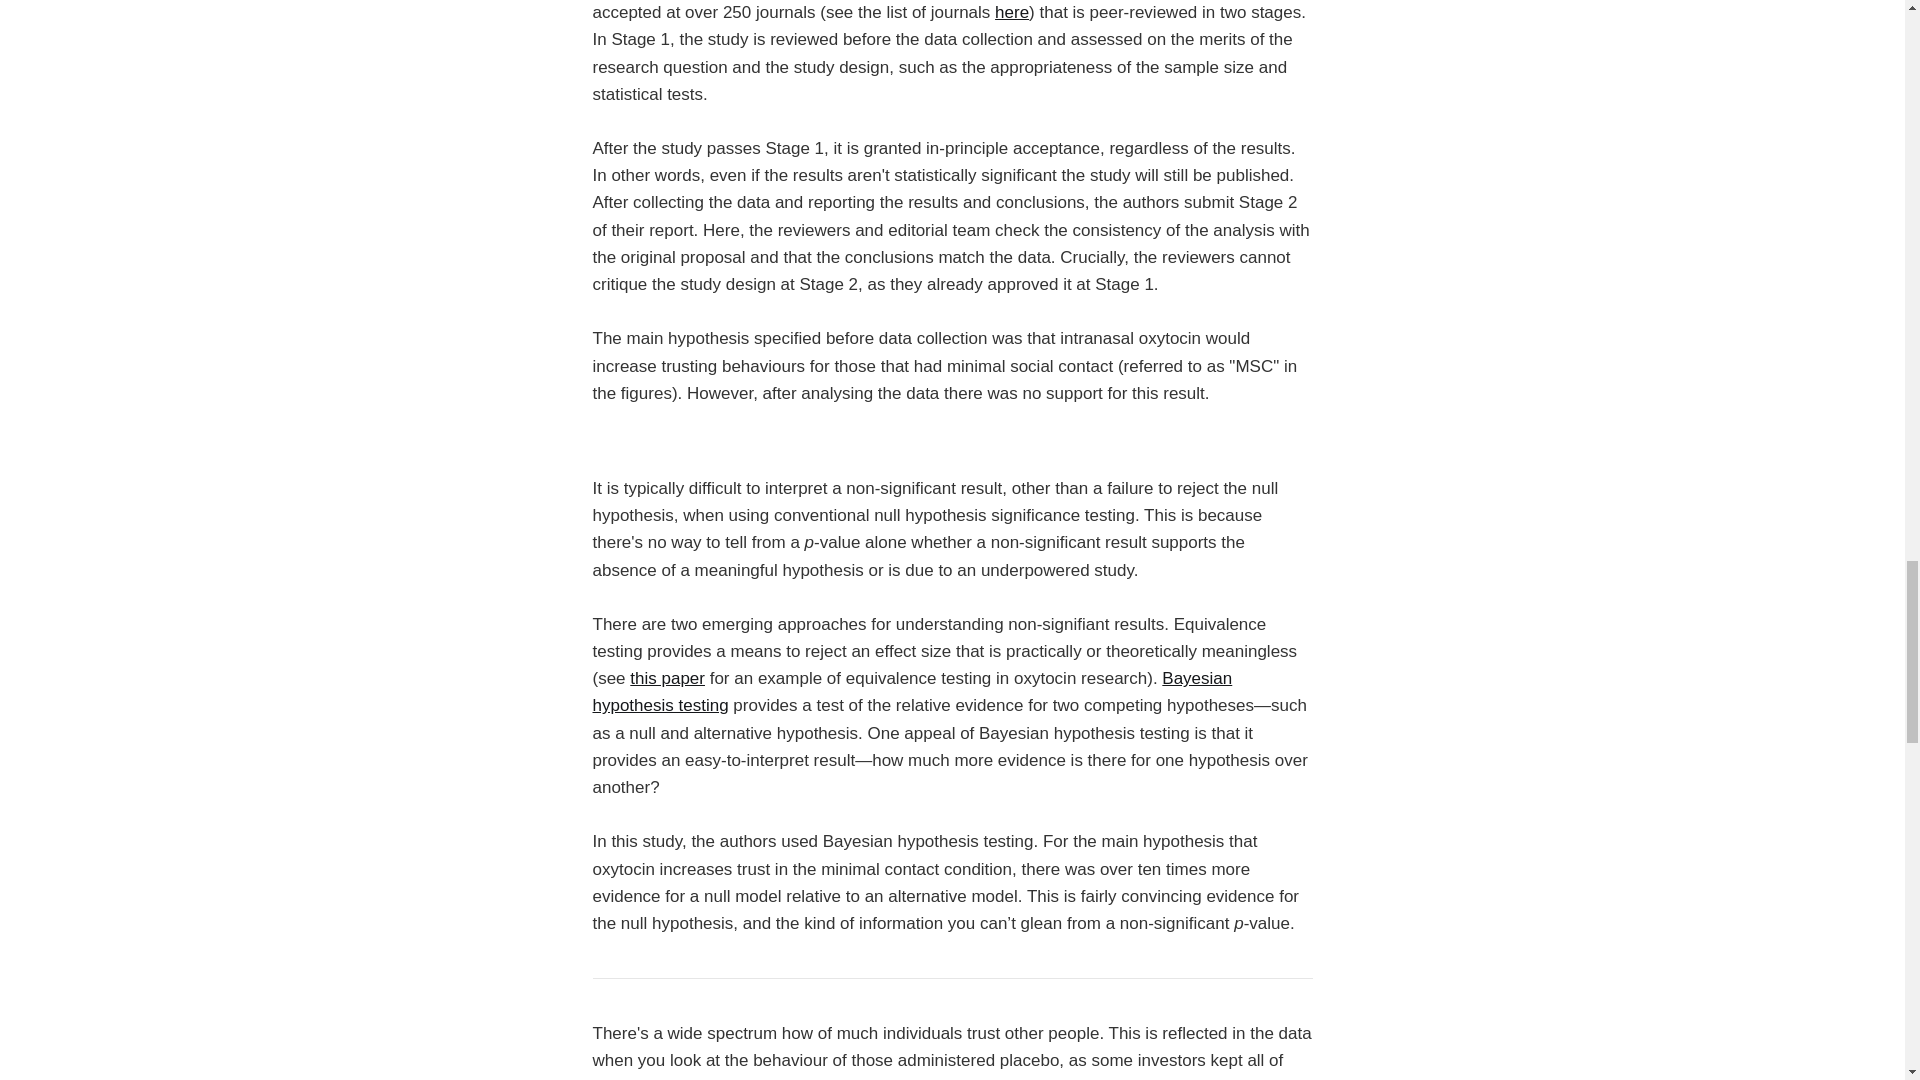 The width and height of the screenshot is (1920, 1080). I want to click on Bayesian hypothesis testing, so click(912, 691).